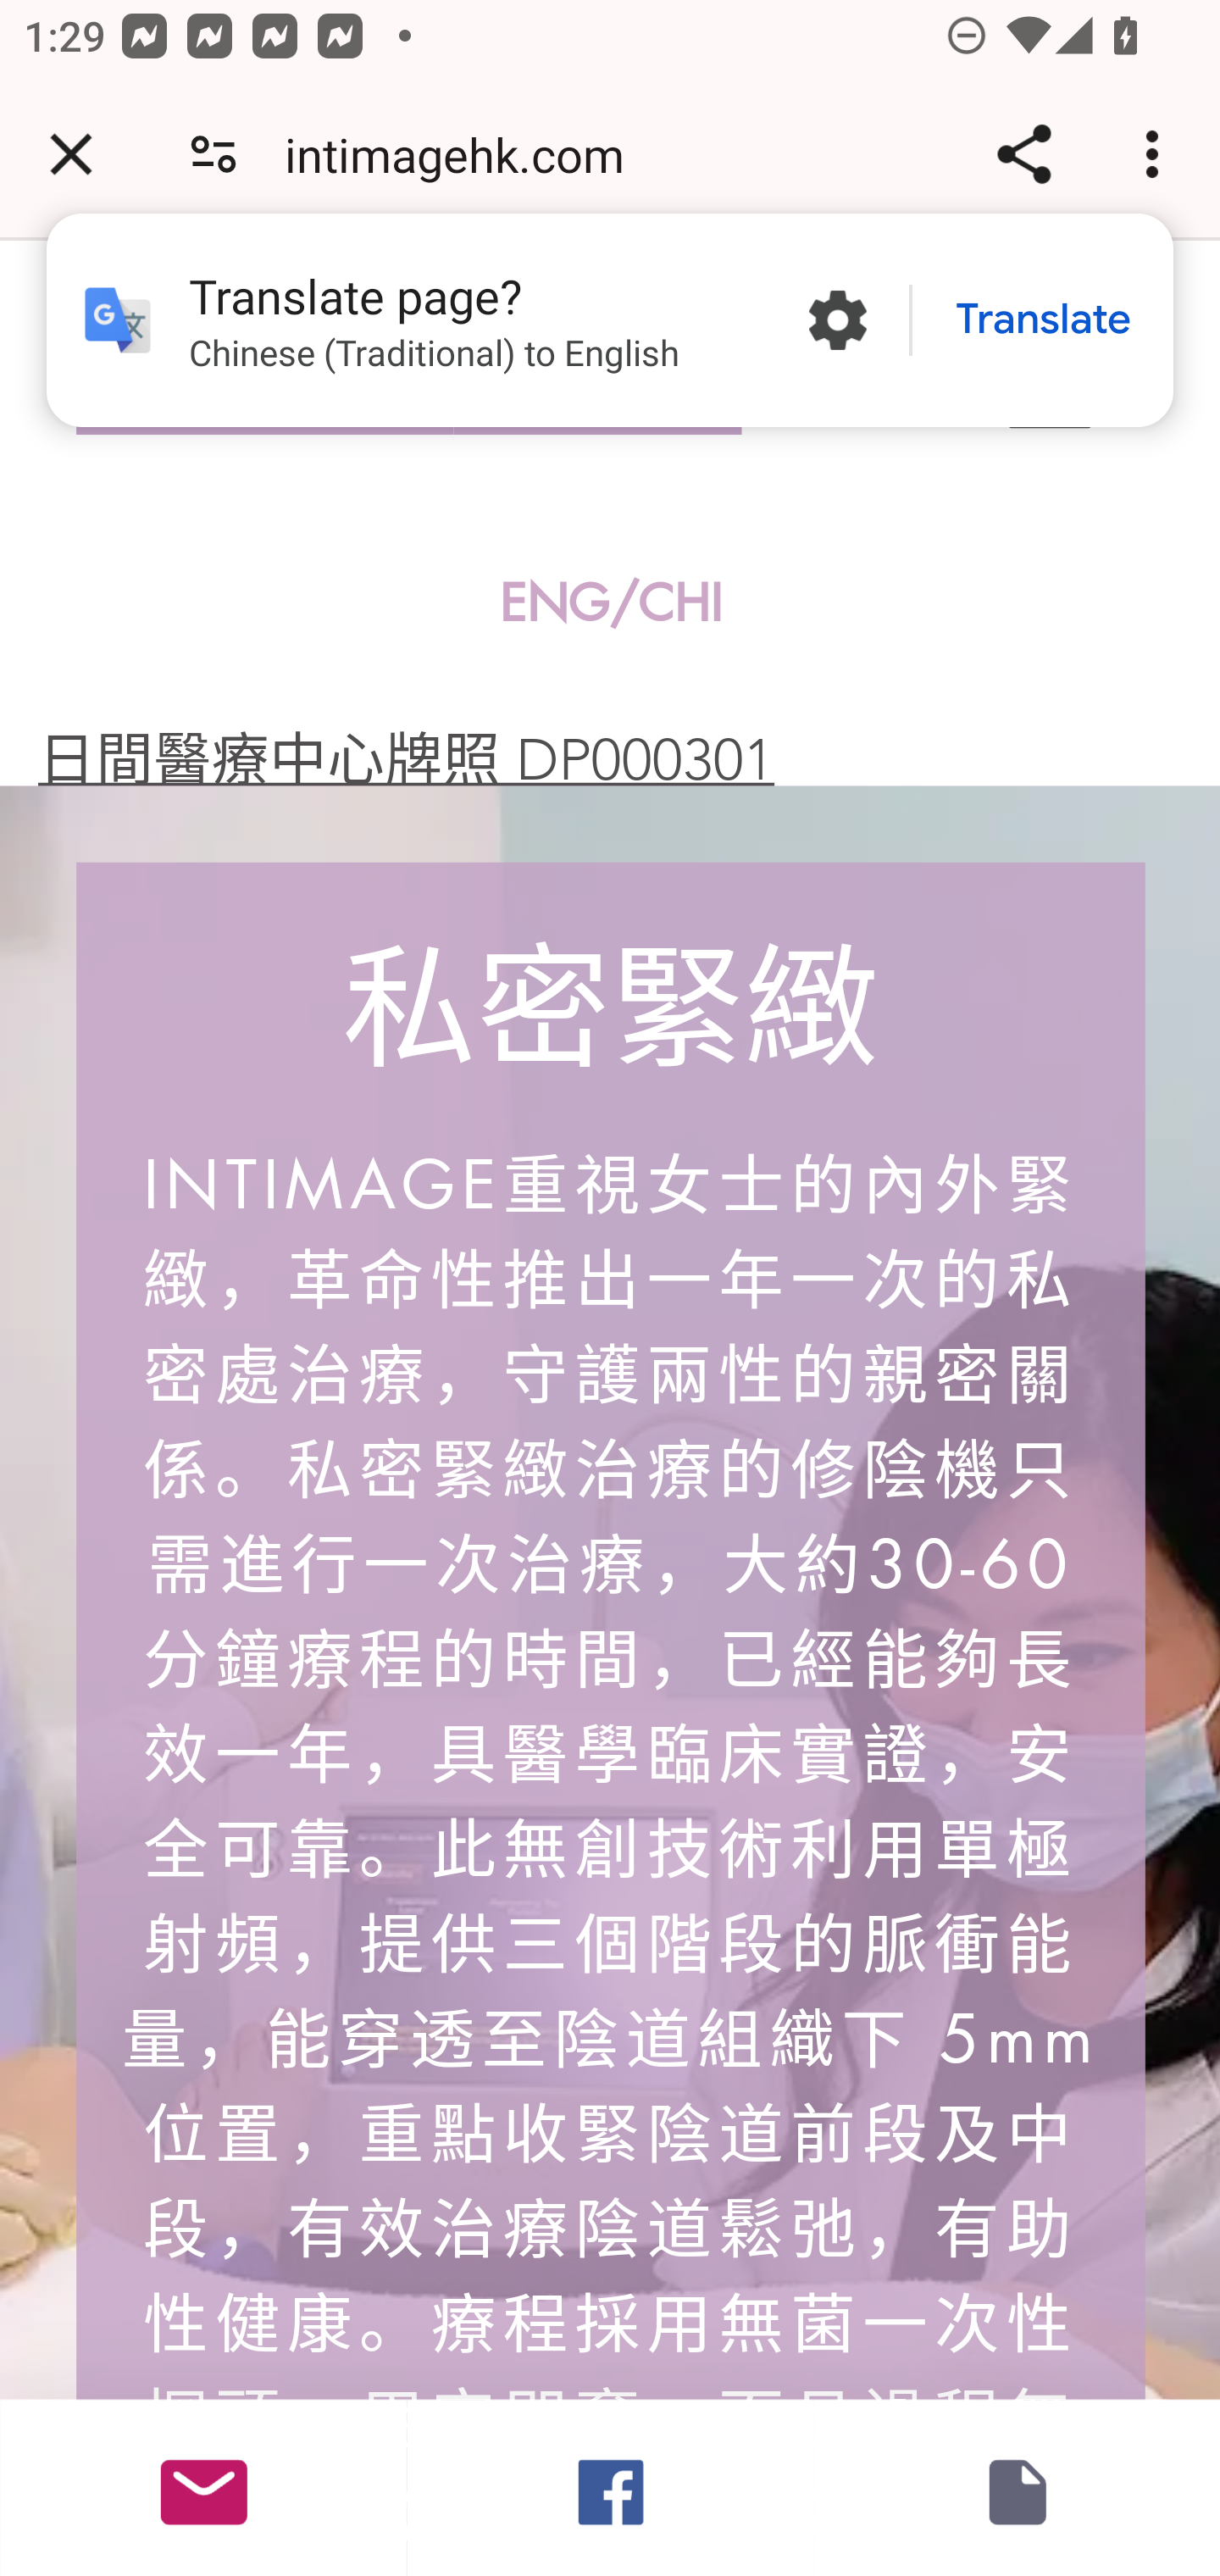 This screenshot has height=2576, width=1220. What do you see at coordinates (71, 154) in the screenshot?
I see `Close tab` at bounding box center [71, 154].